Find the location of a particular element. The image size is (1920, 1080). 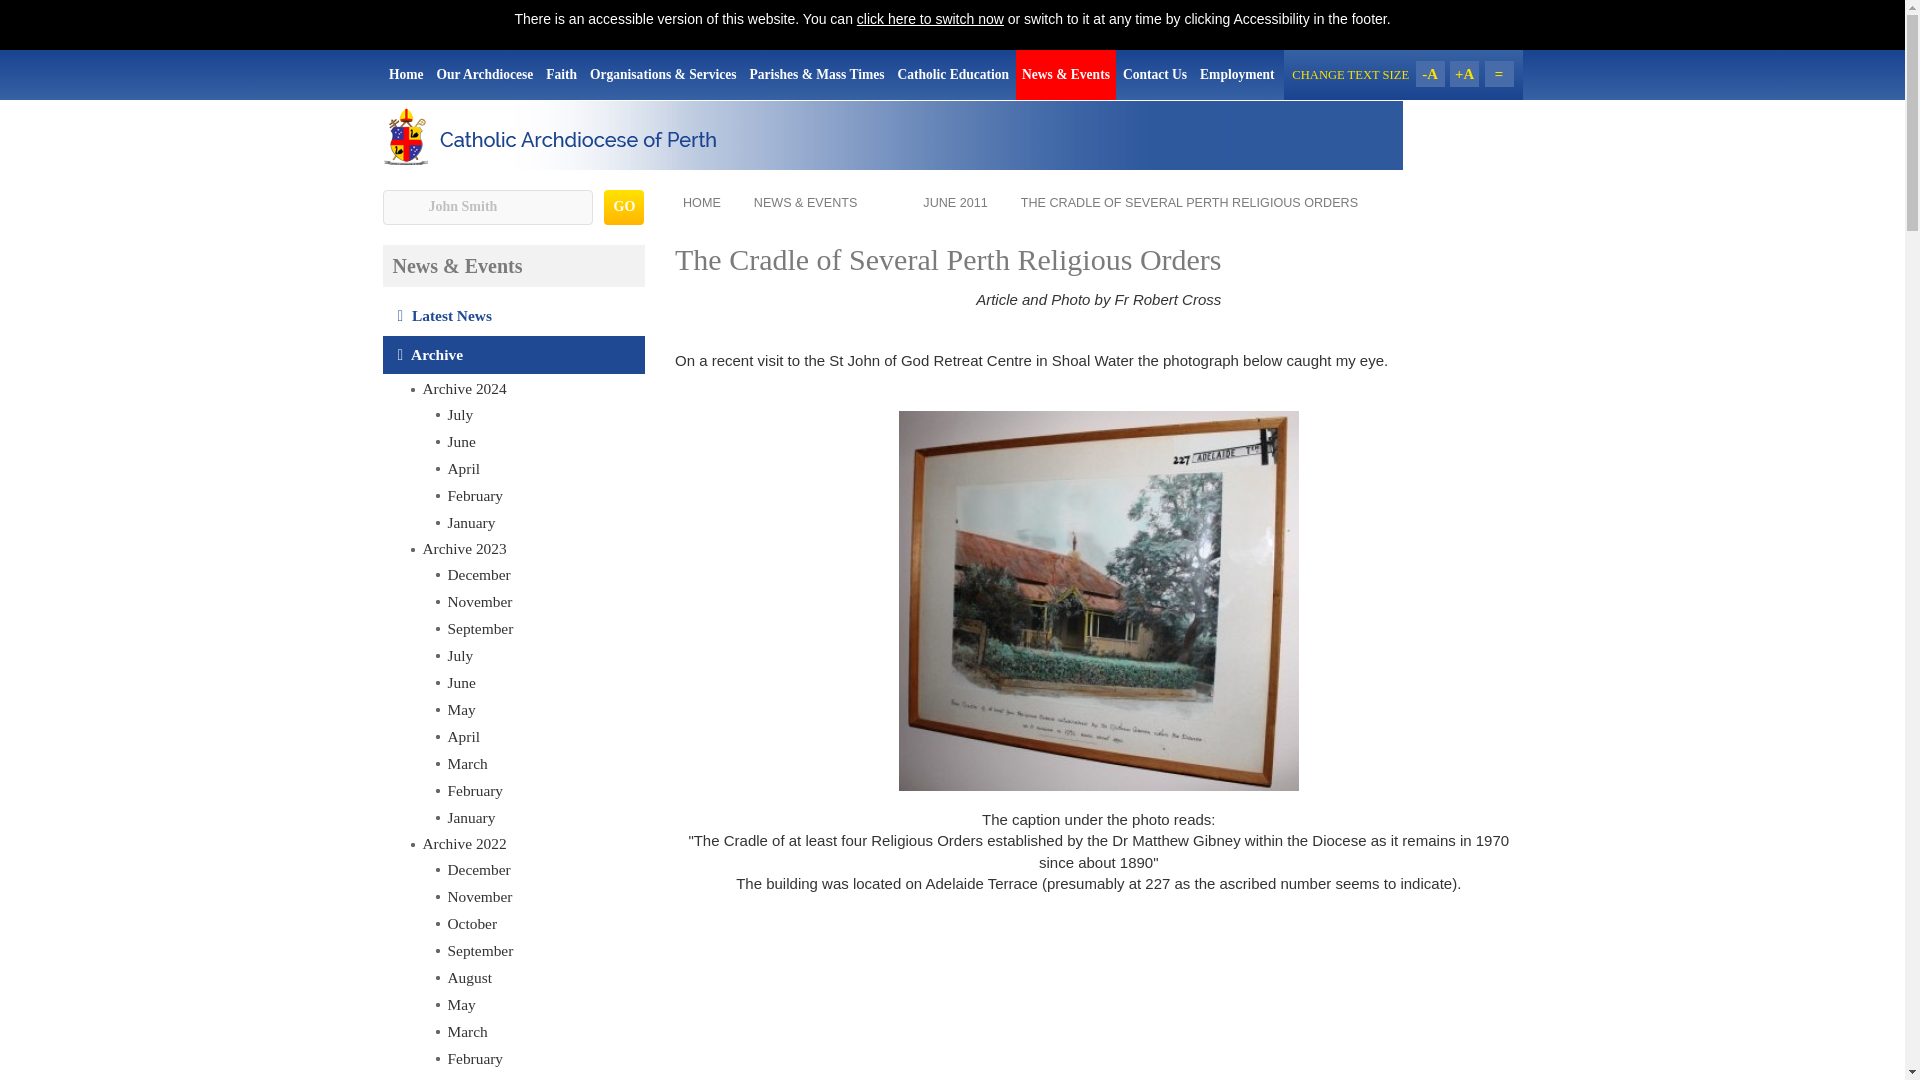

Employment is located at coordinates (1237, 74).